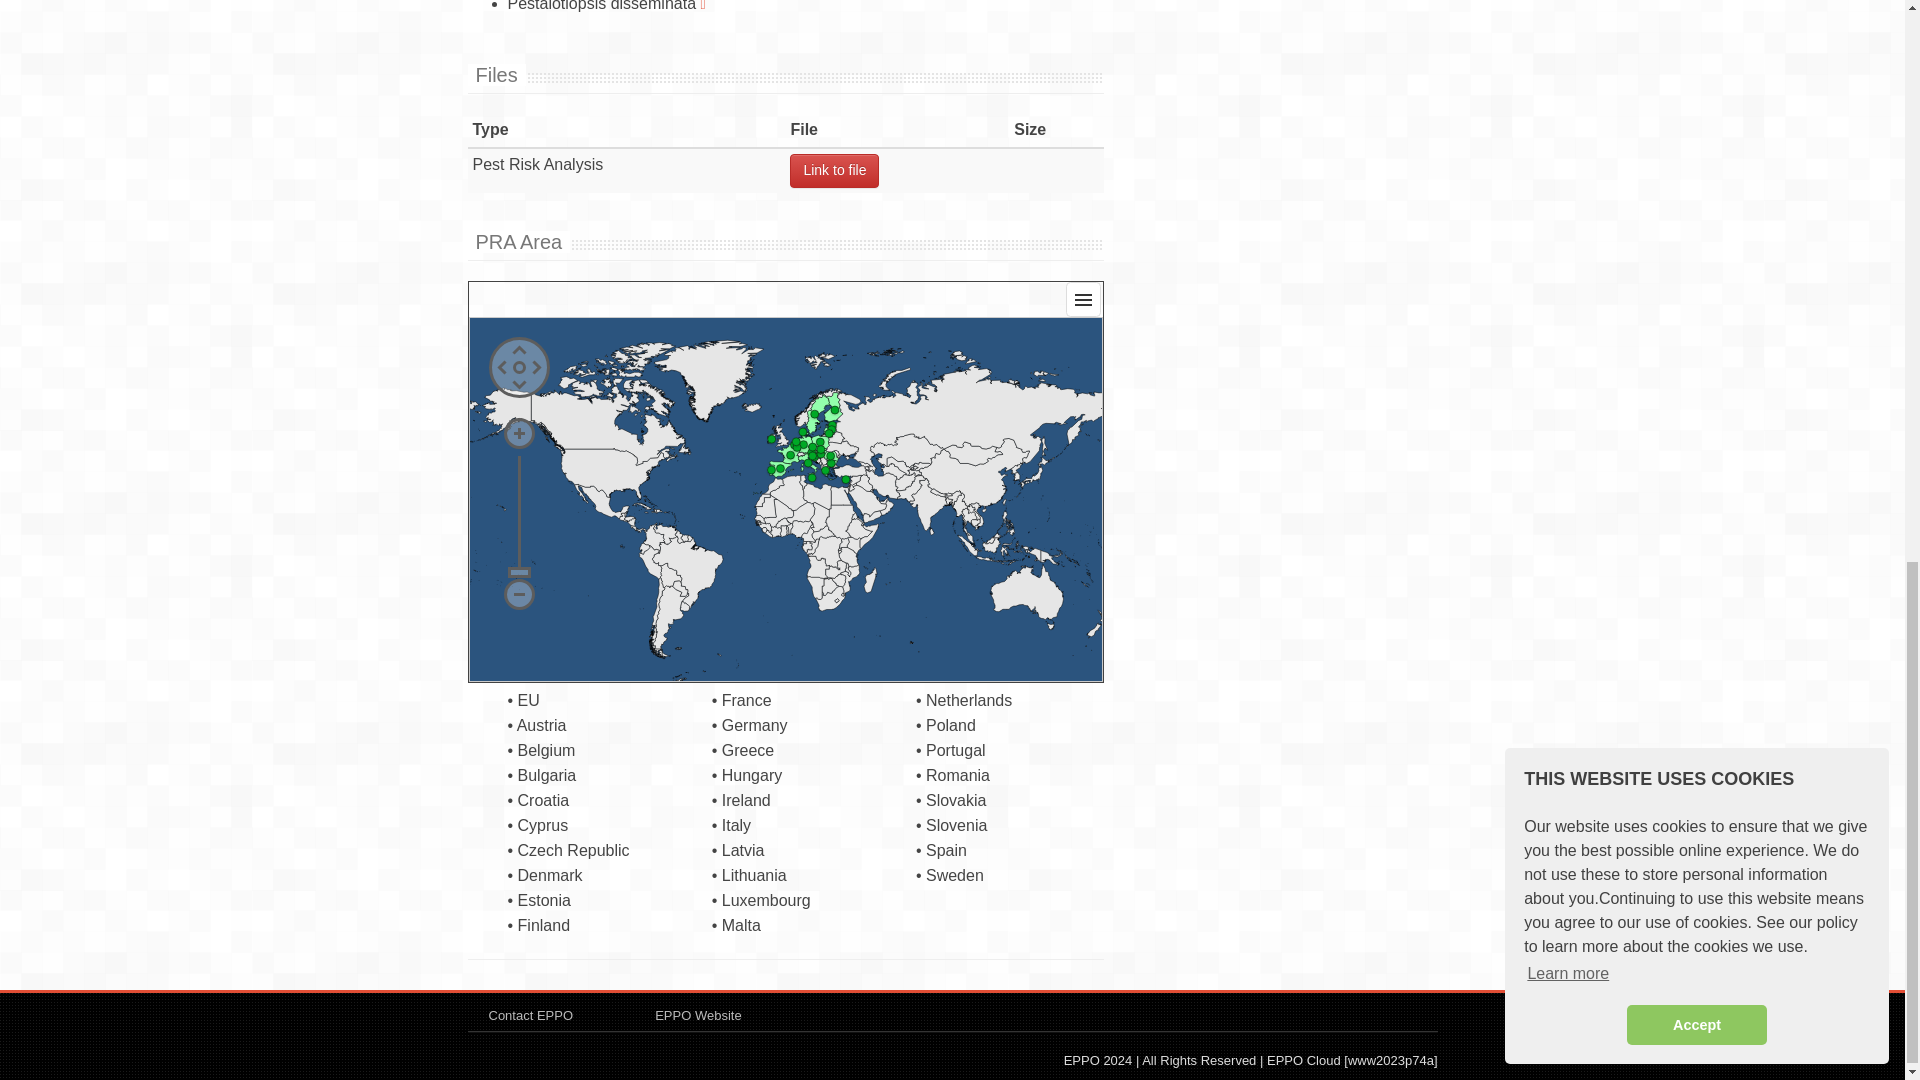  I want to click on Contact EPPO, so click(530, 1014).